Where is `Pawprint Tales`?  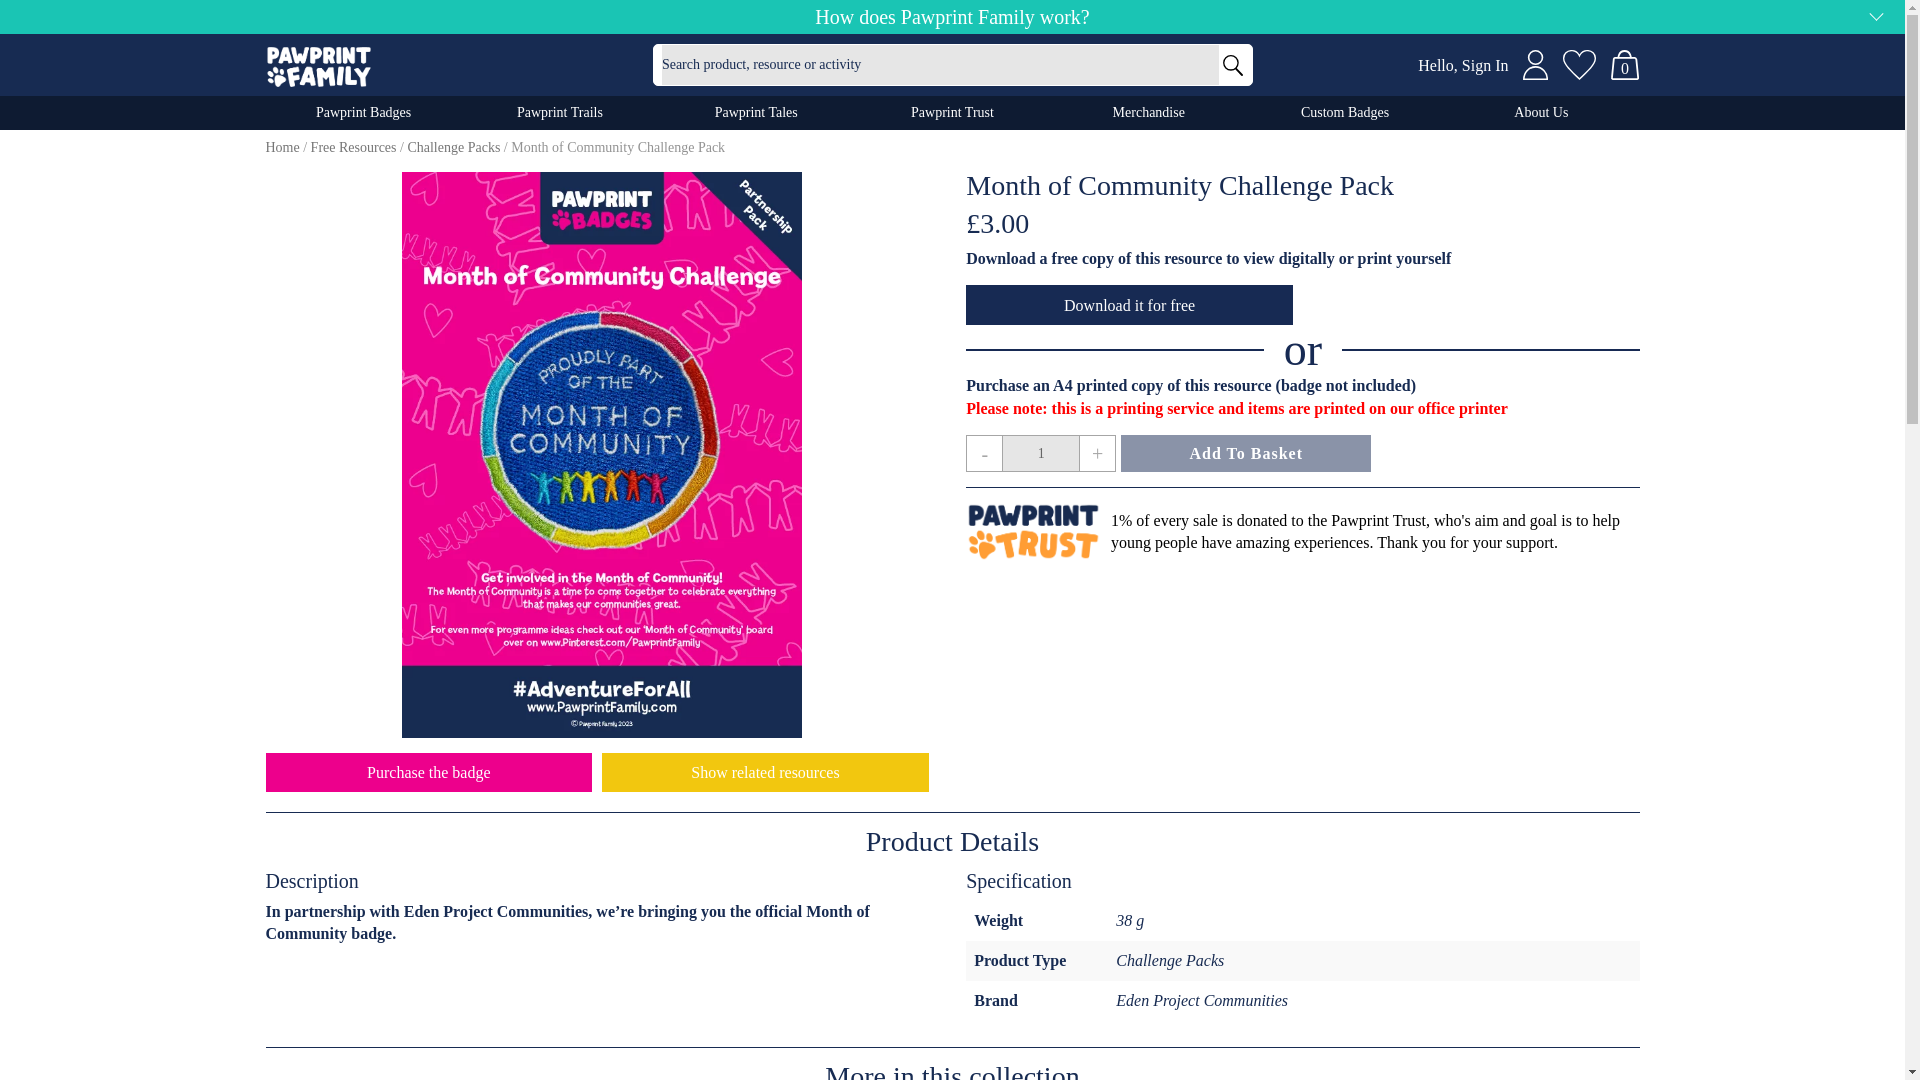 Pawprint Tales is located at coordinates (756, 112).